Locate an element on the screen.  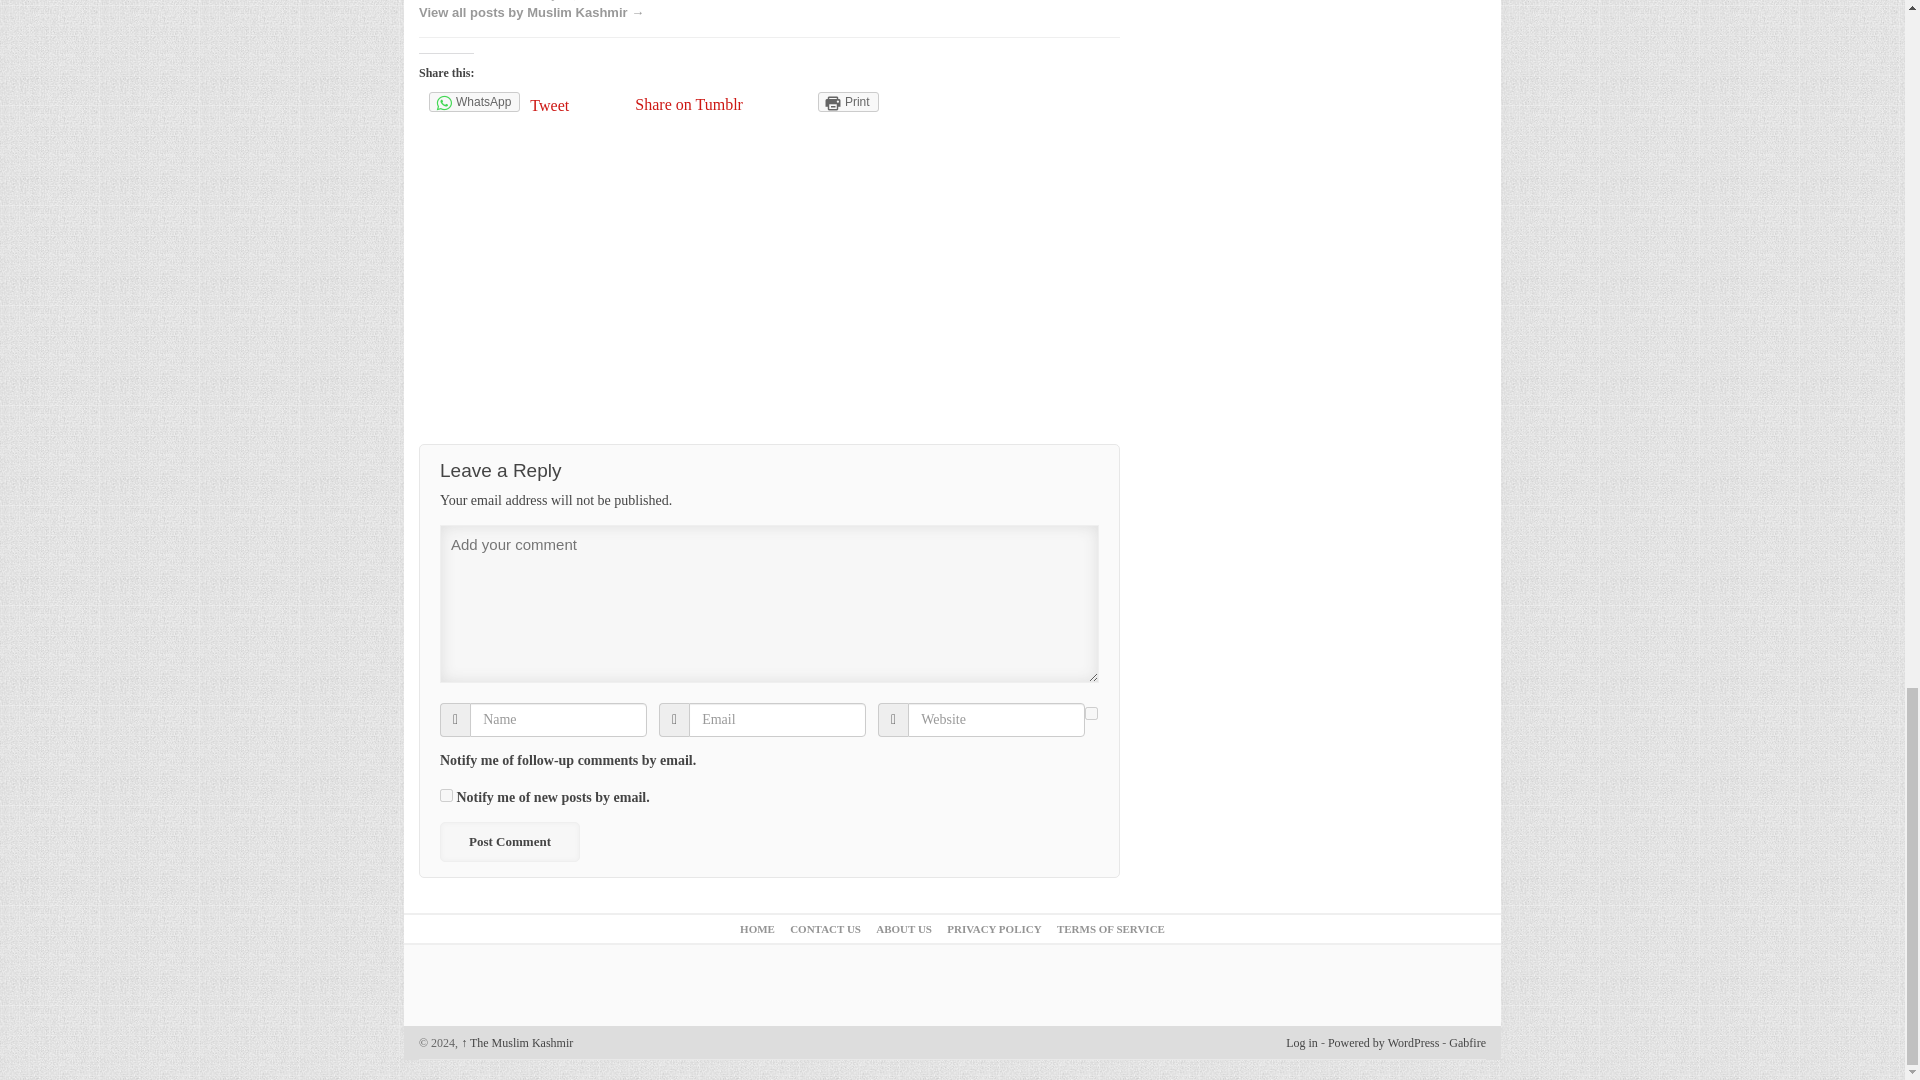
The Muslim Kashmir is located at coordinates (516, 1042).